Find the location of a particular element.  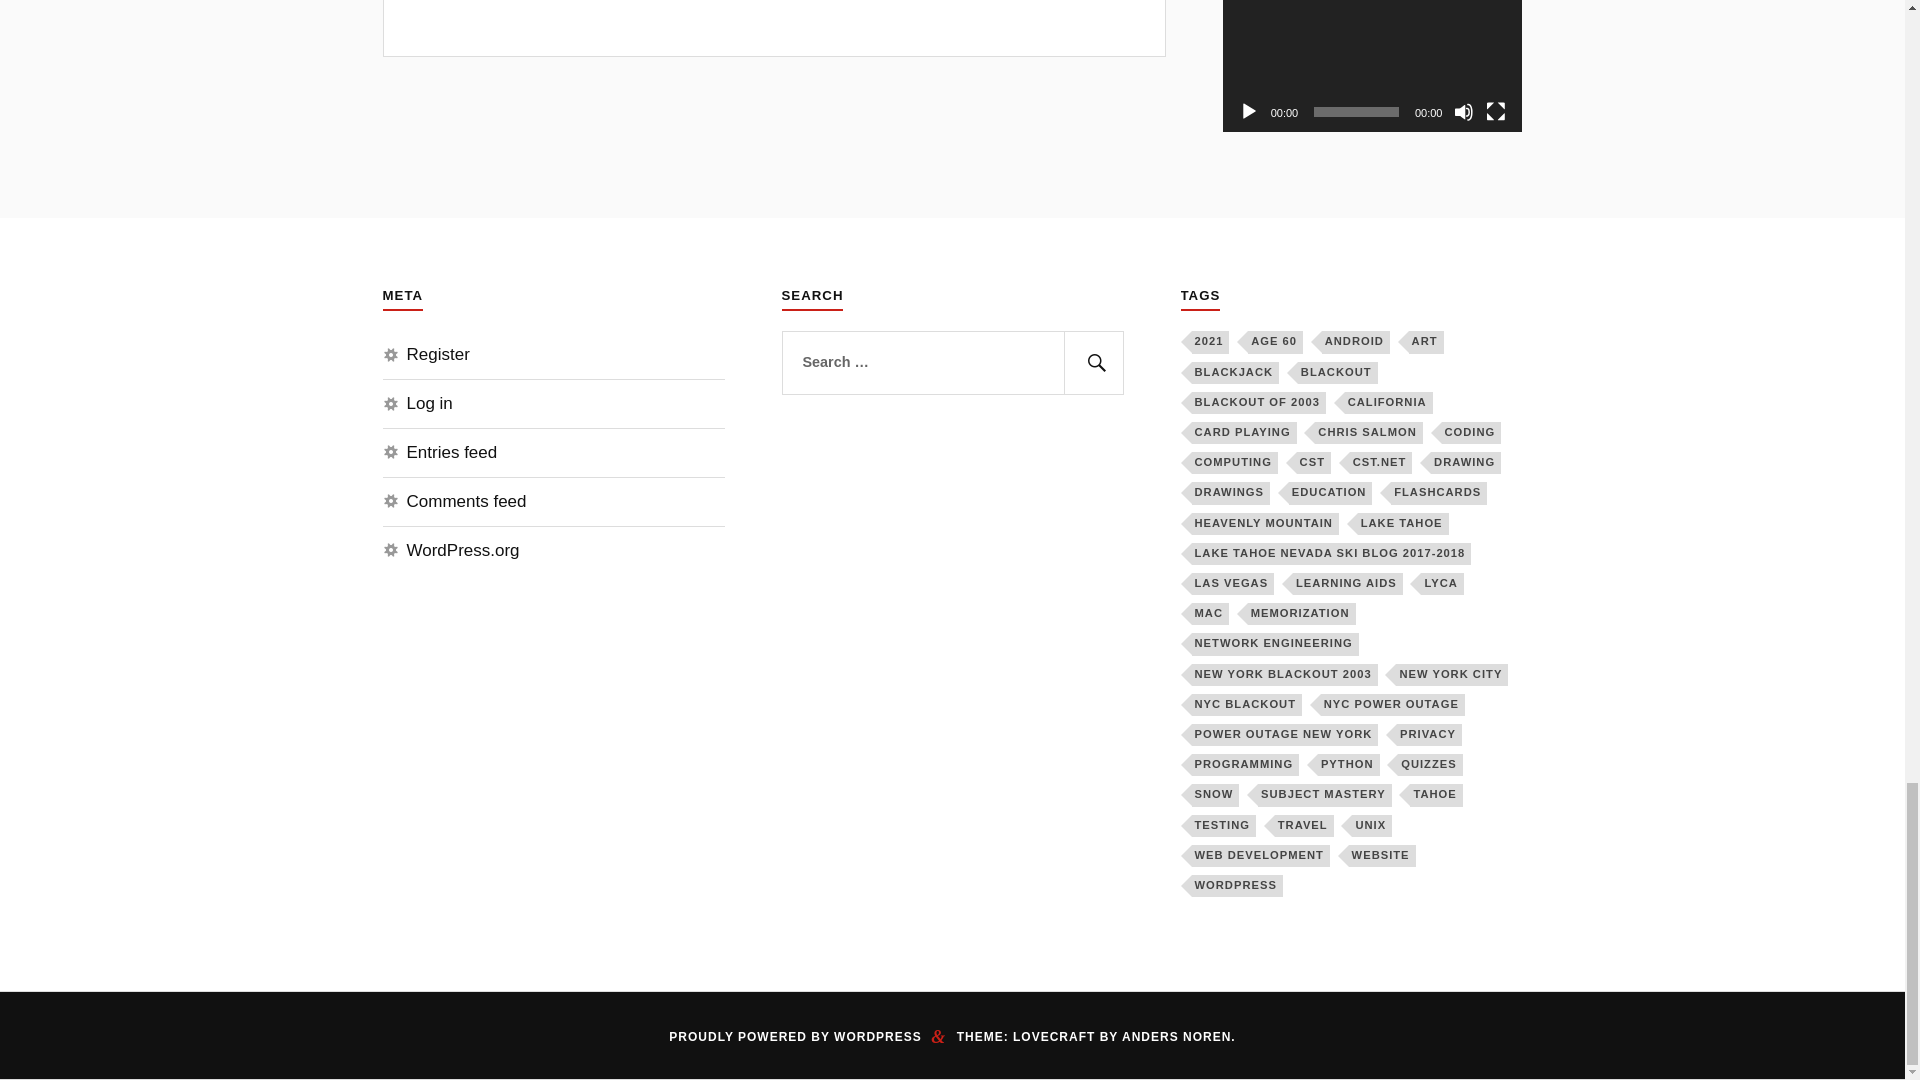

Mute is located at coordinates (1464, 112).